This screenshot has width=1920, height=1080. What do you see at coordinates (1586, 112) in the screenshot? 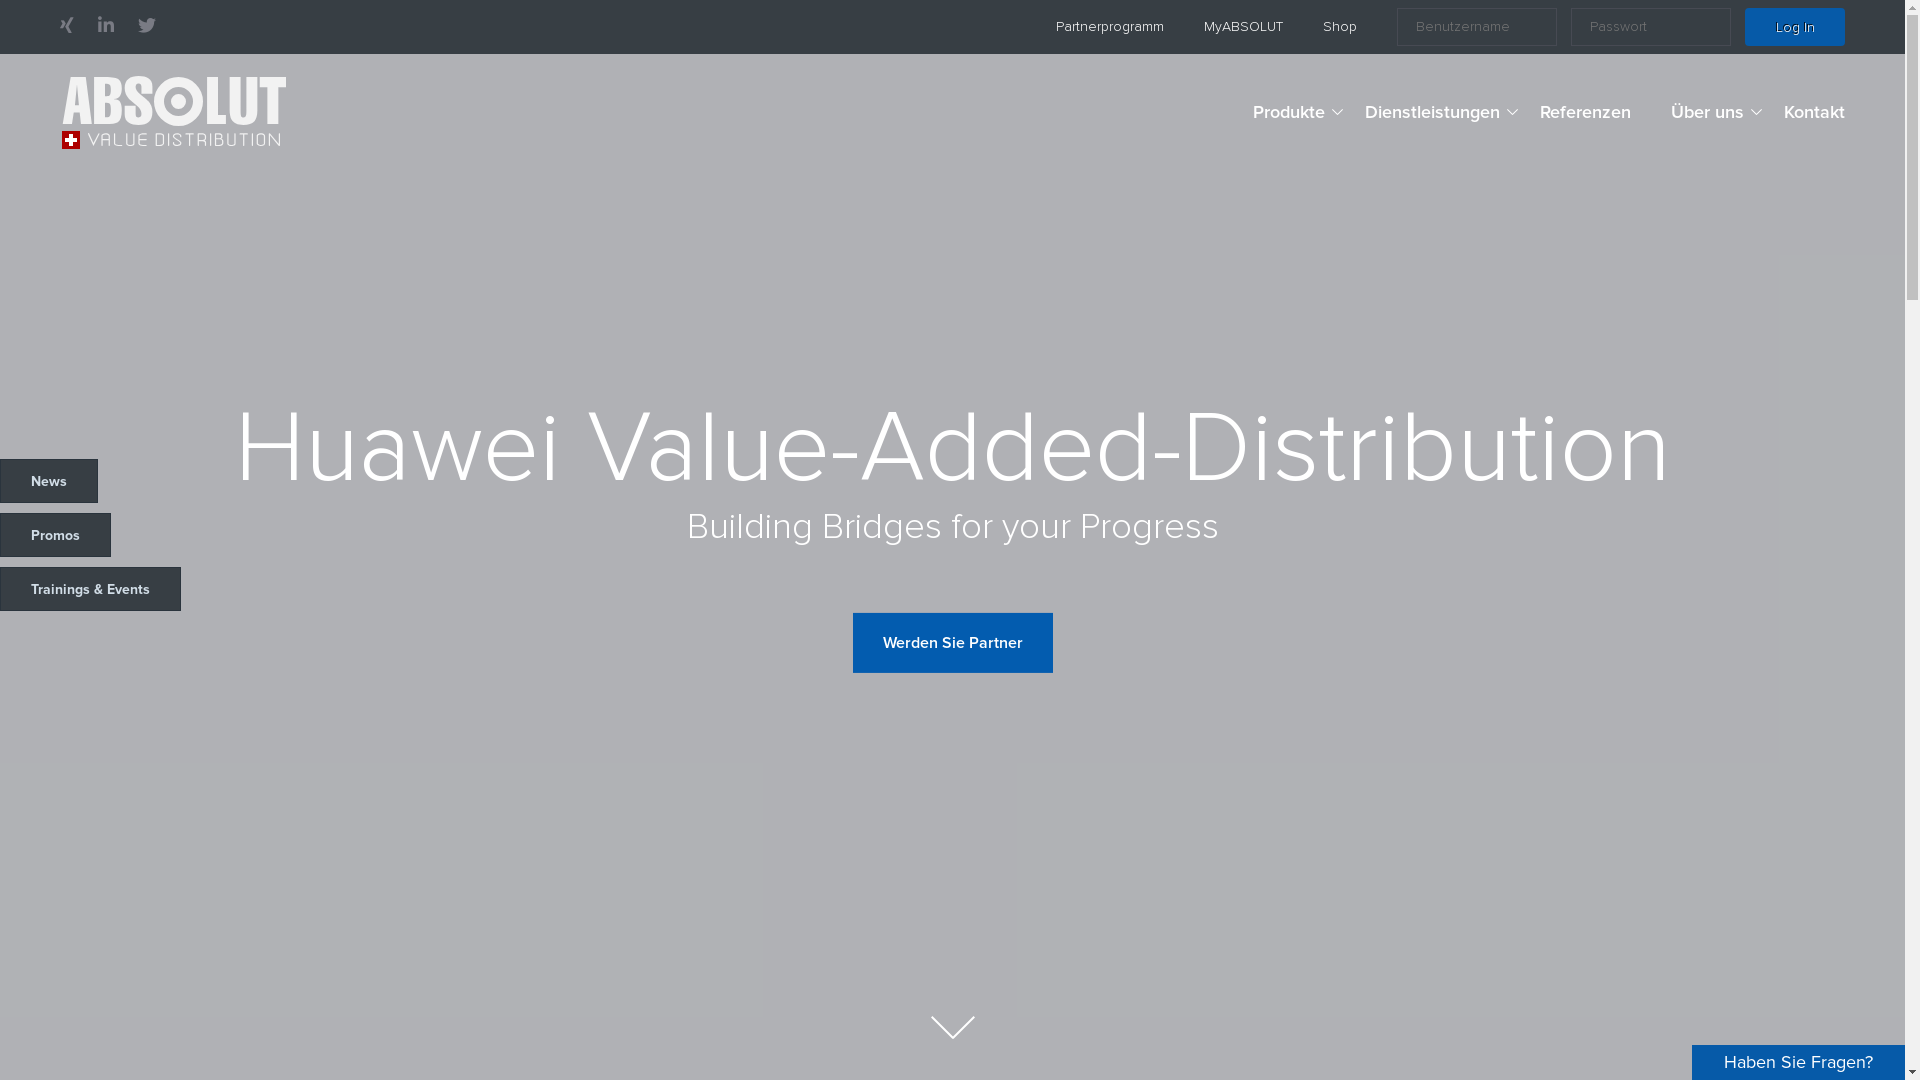
I see `Referenzen` at bounding box center [1586, 112].